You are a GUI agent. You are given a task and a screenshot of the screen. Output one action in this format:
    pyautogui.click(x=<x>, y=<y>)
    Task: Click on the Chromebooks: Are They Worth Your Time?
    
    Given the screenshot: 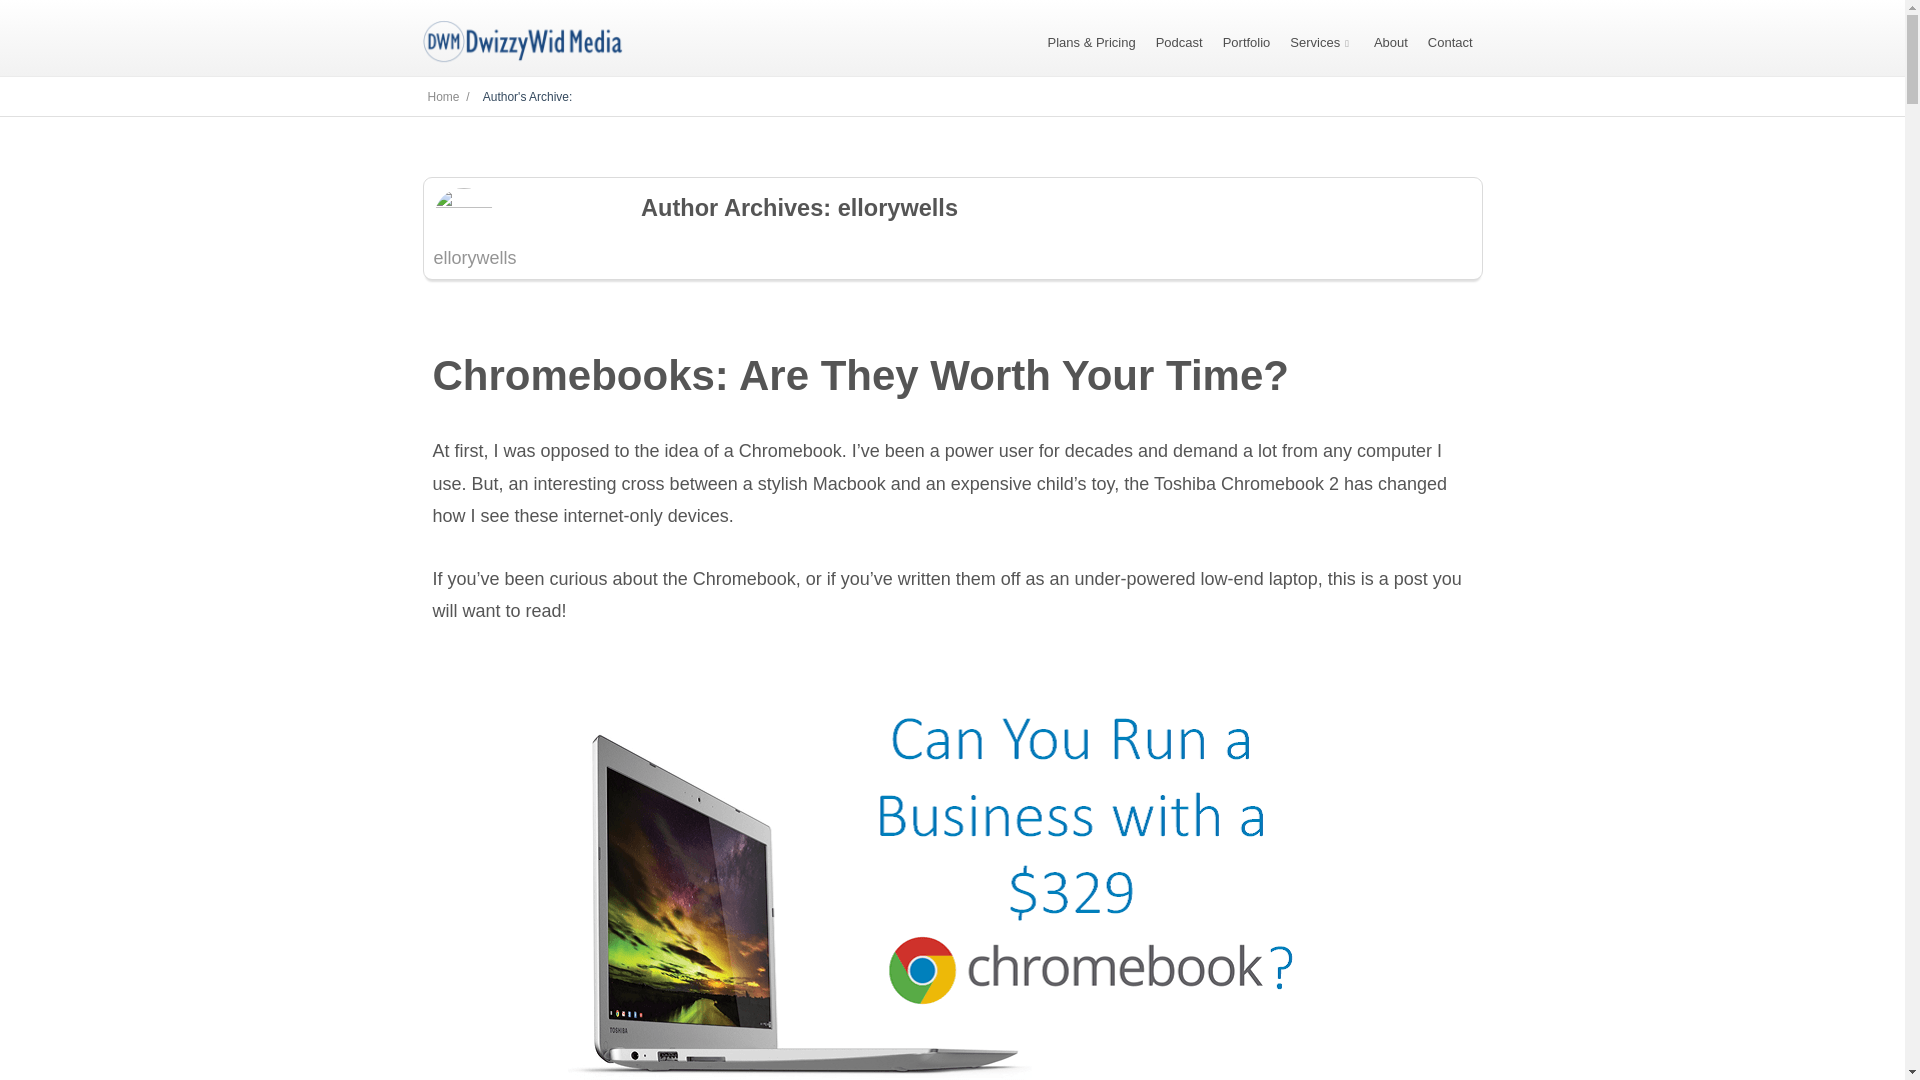 What is the action you would take?
    pyautogui.click(x=860, y=375)
    